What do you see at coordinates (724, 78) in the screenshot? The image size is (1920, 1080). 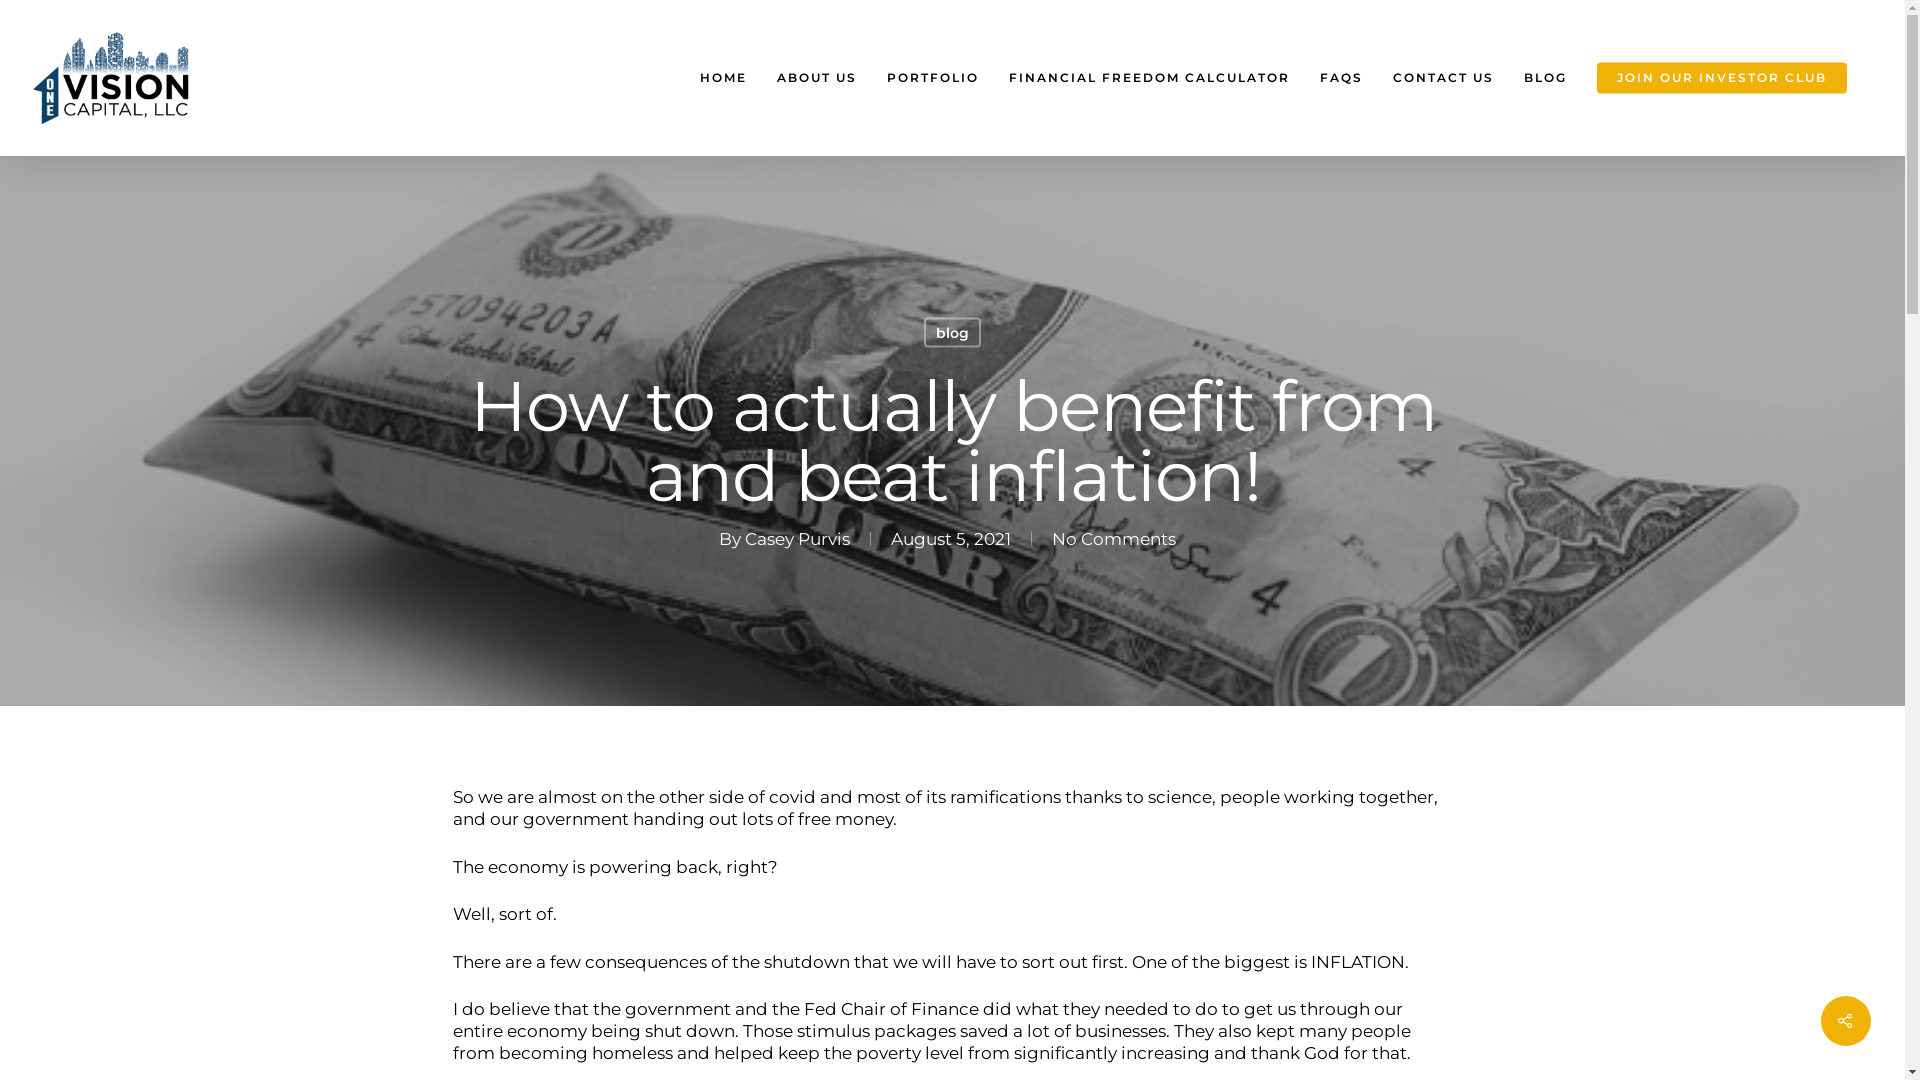 I see `HOME` at bounding box center [724, 78].